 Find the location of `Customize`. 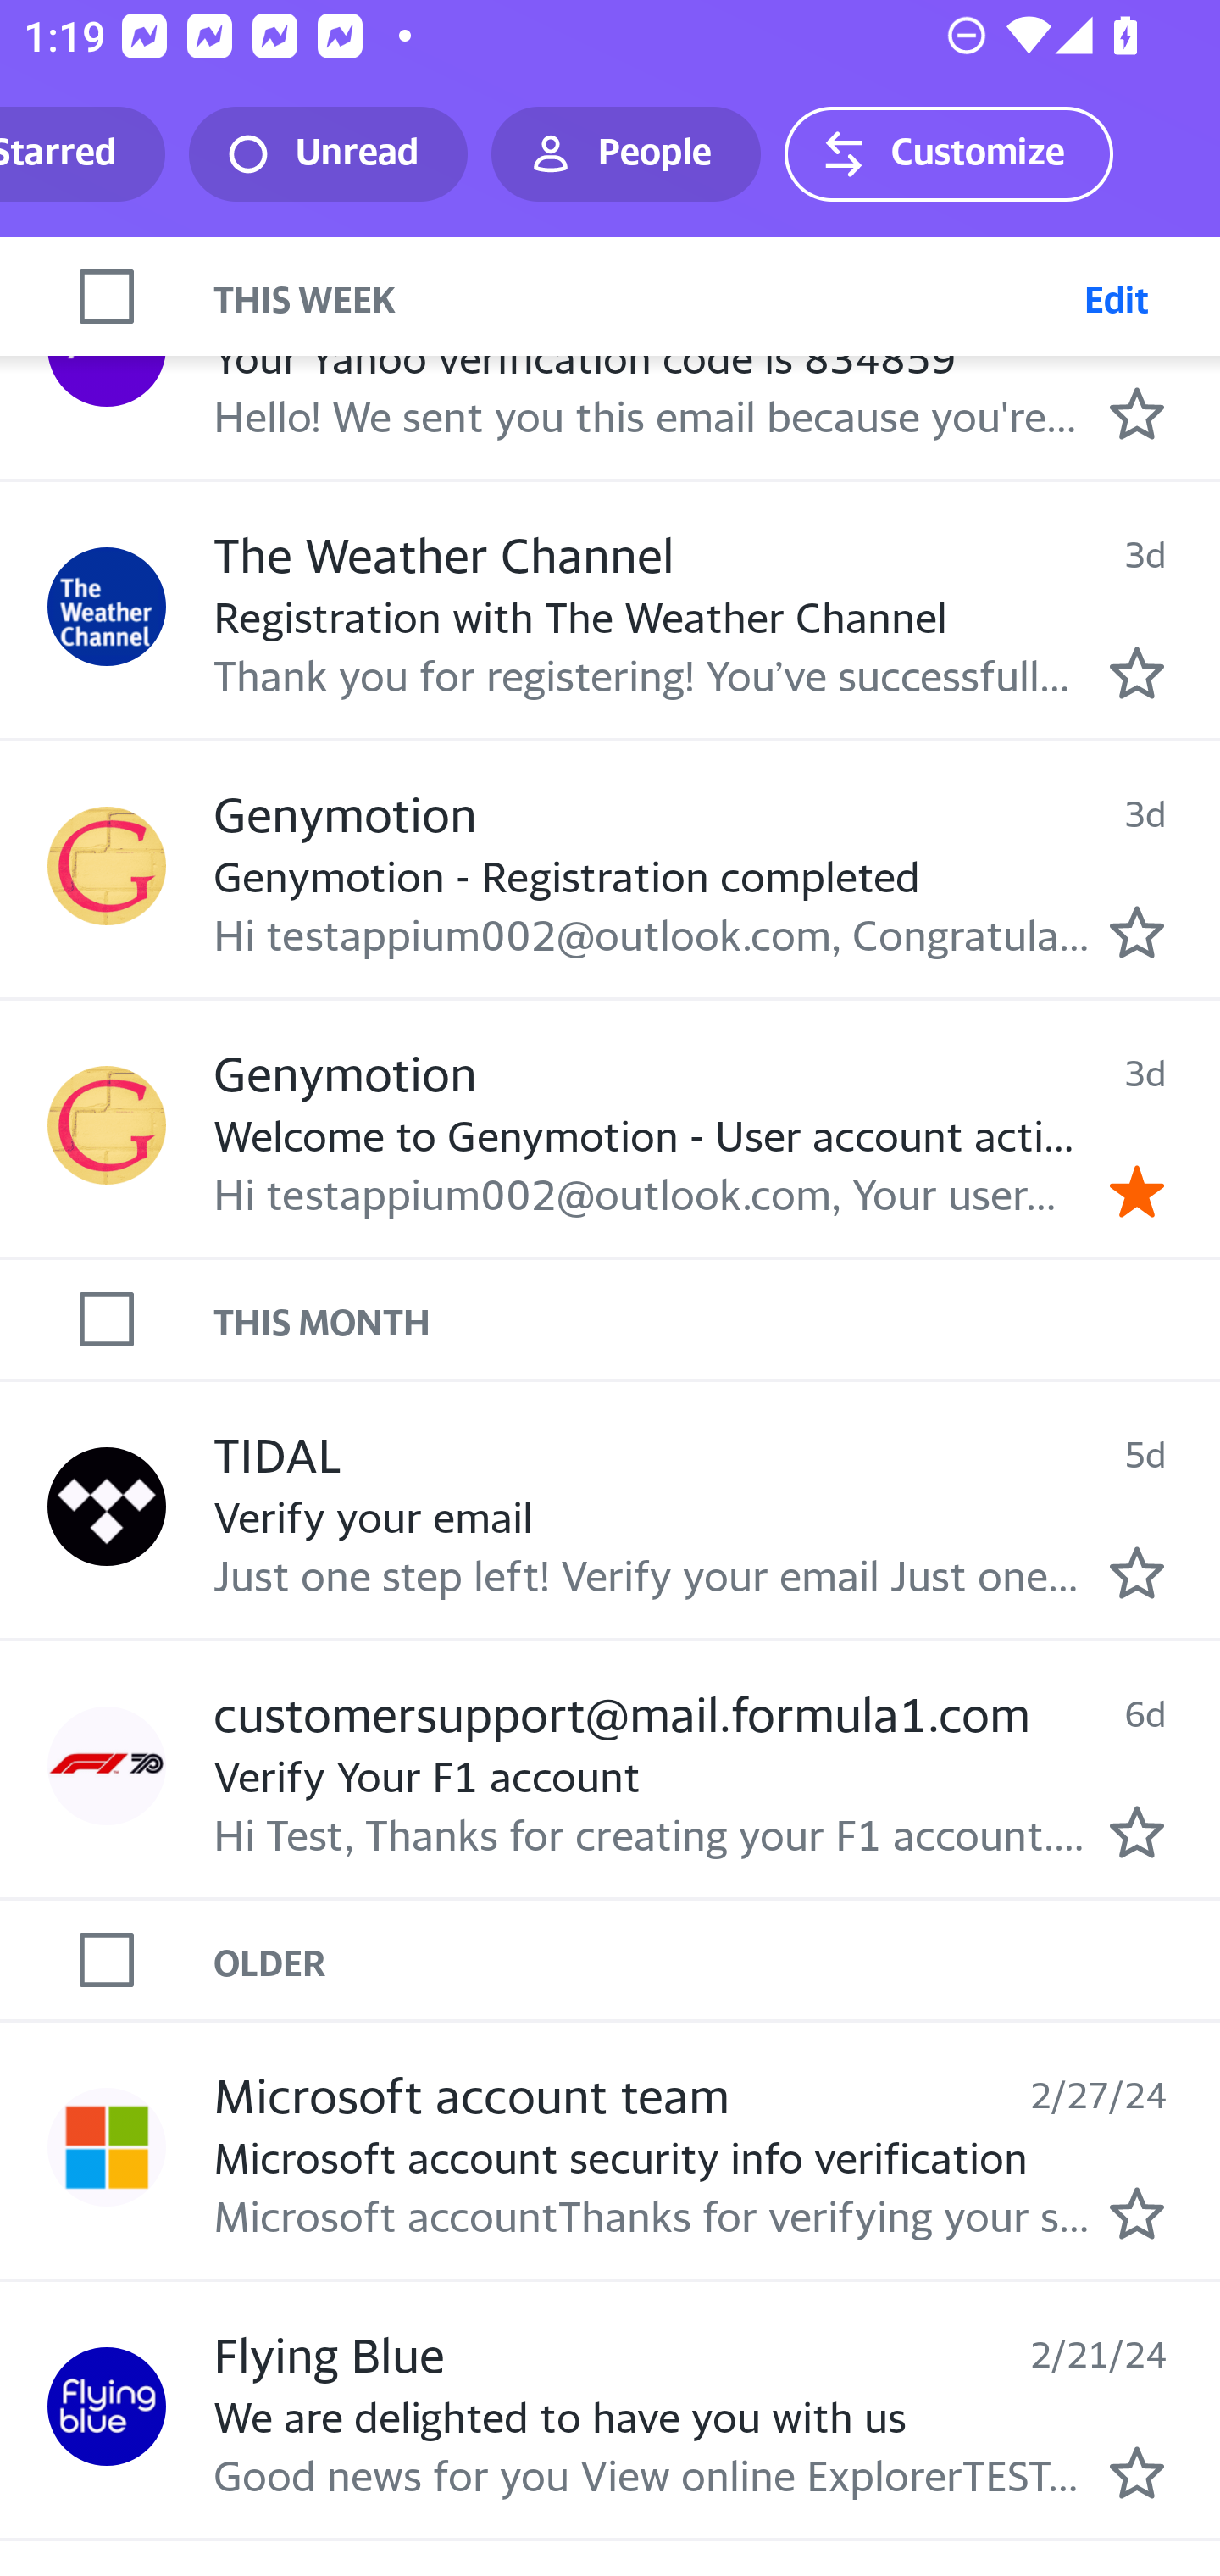

Customize is located at coordinates (948, 154).